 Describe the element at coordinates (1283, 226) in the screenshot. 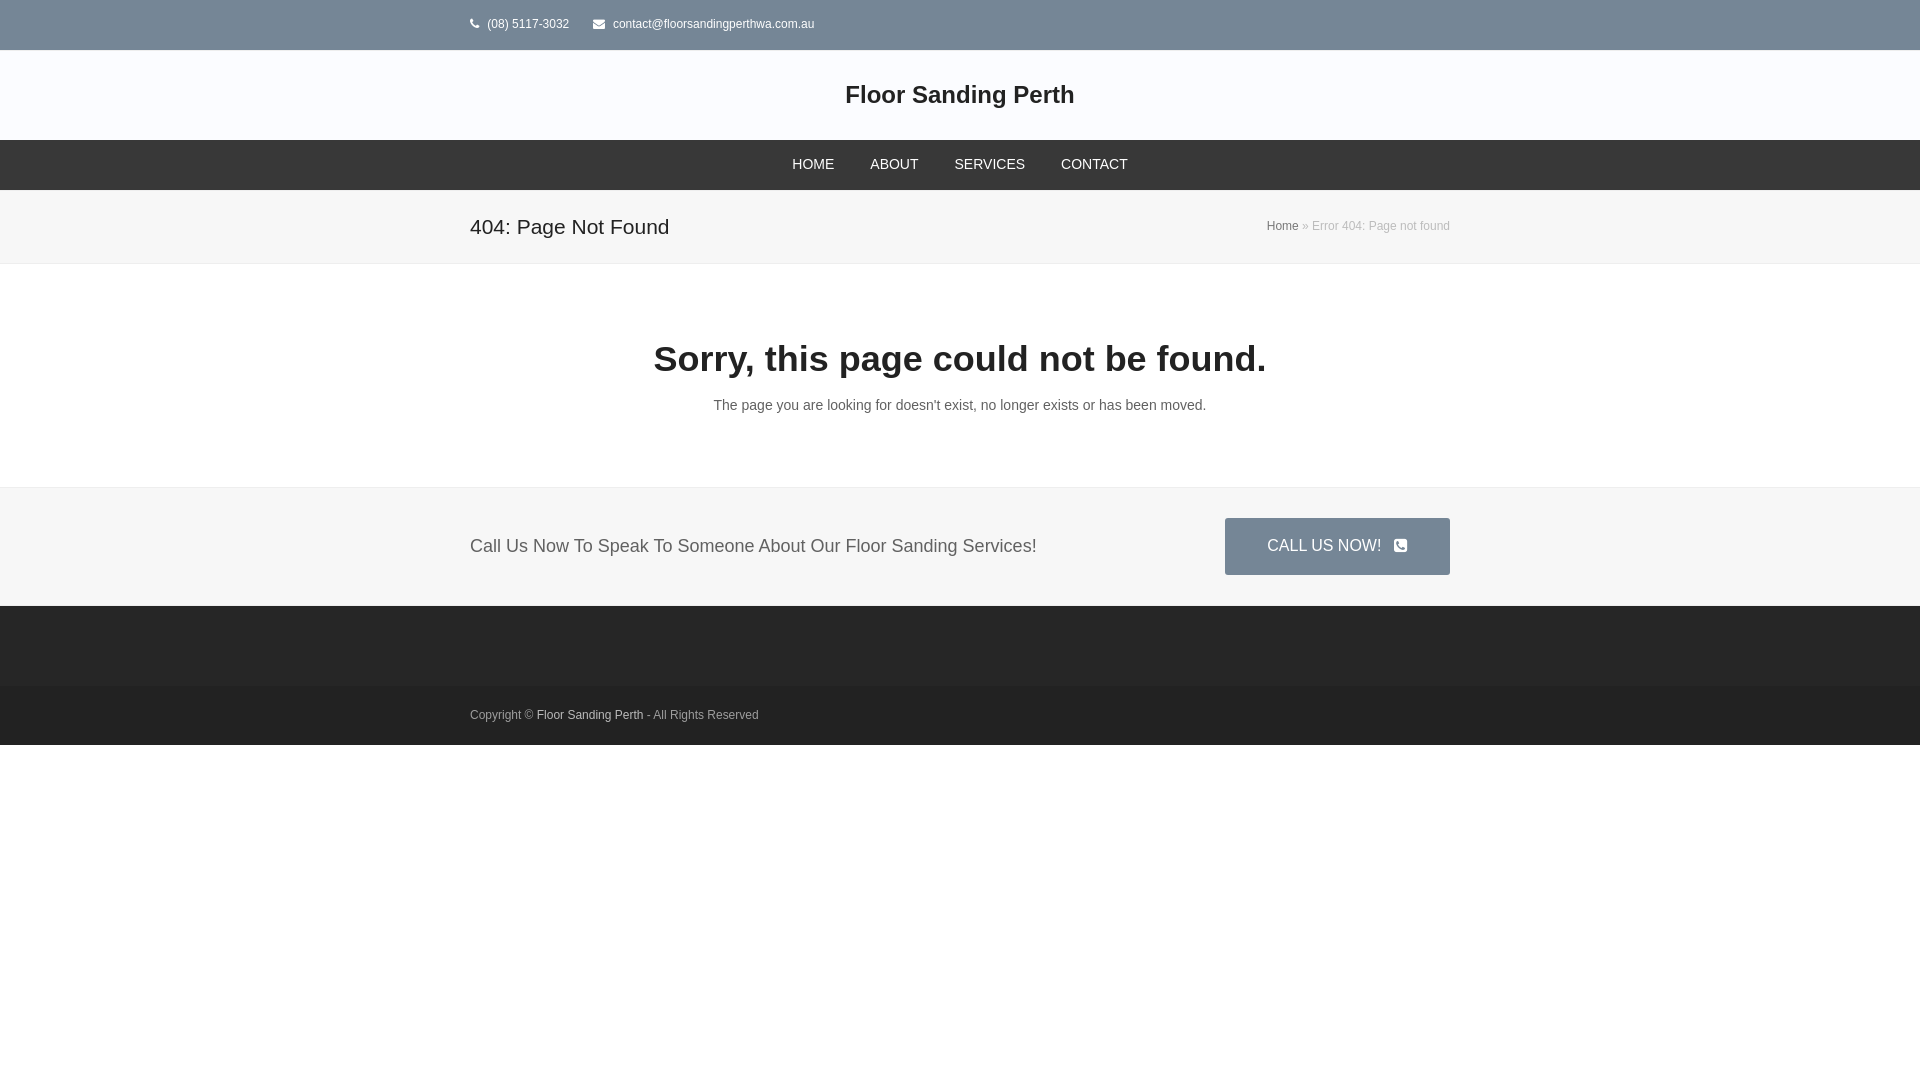

I see `Home` at that location.